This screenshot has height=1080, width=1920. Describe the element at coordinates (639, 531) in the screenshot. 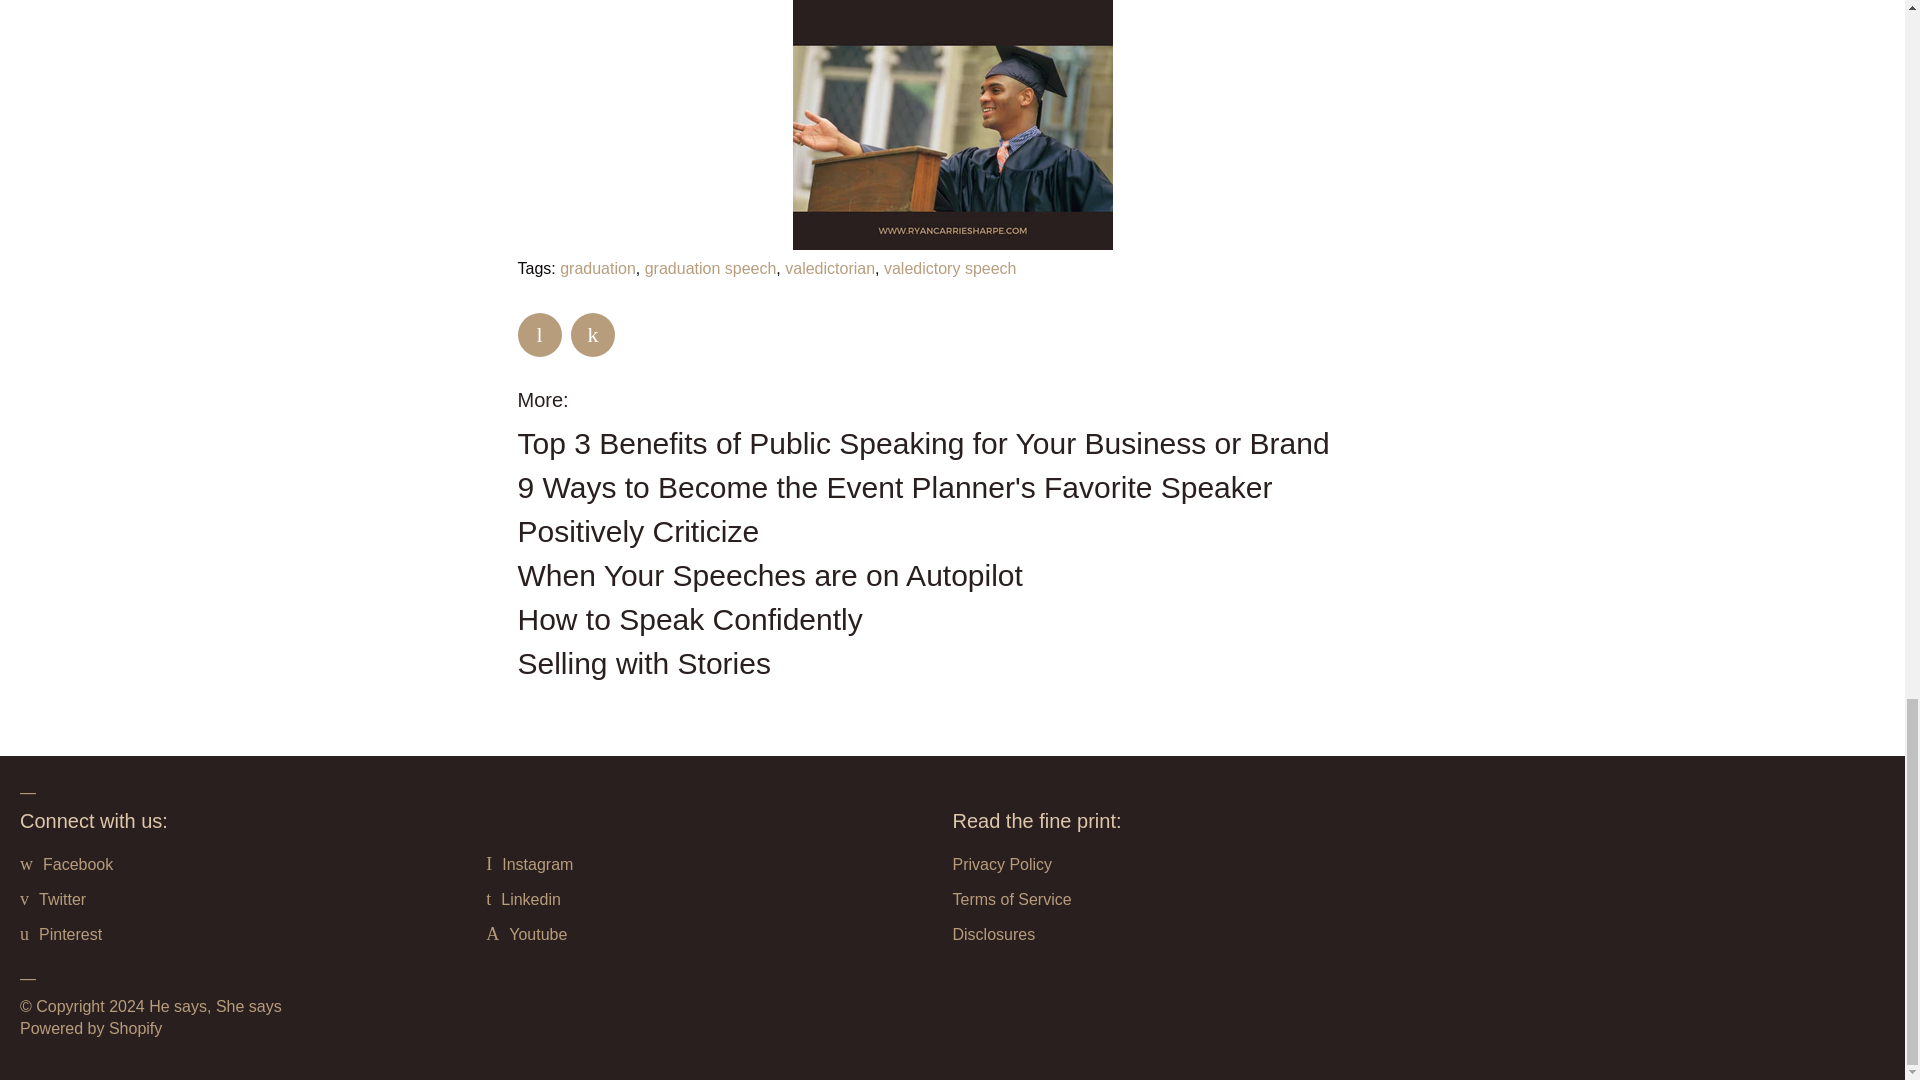

I see `Positively Criticize` at that location.